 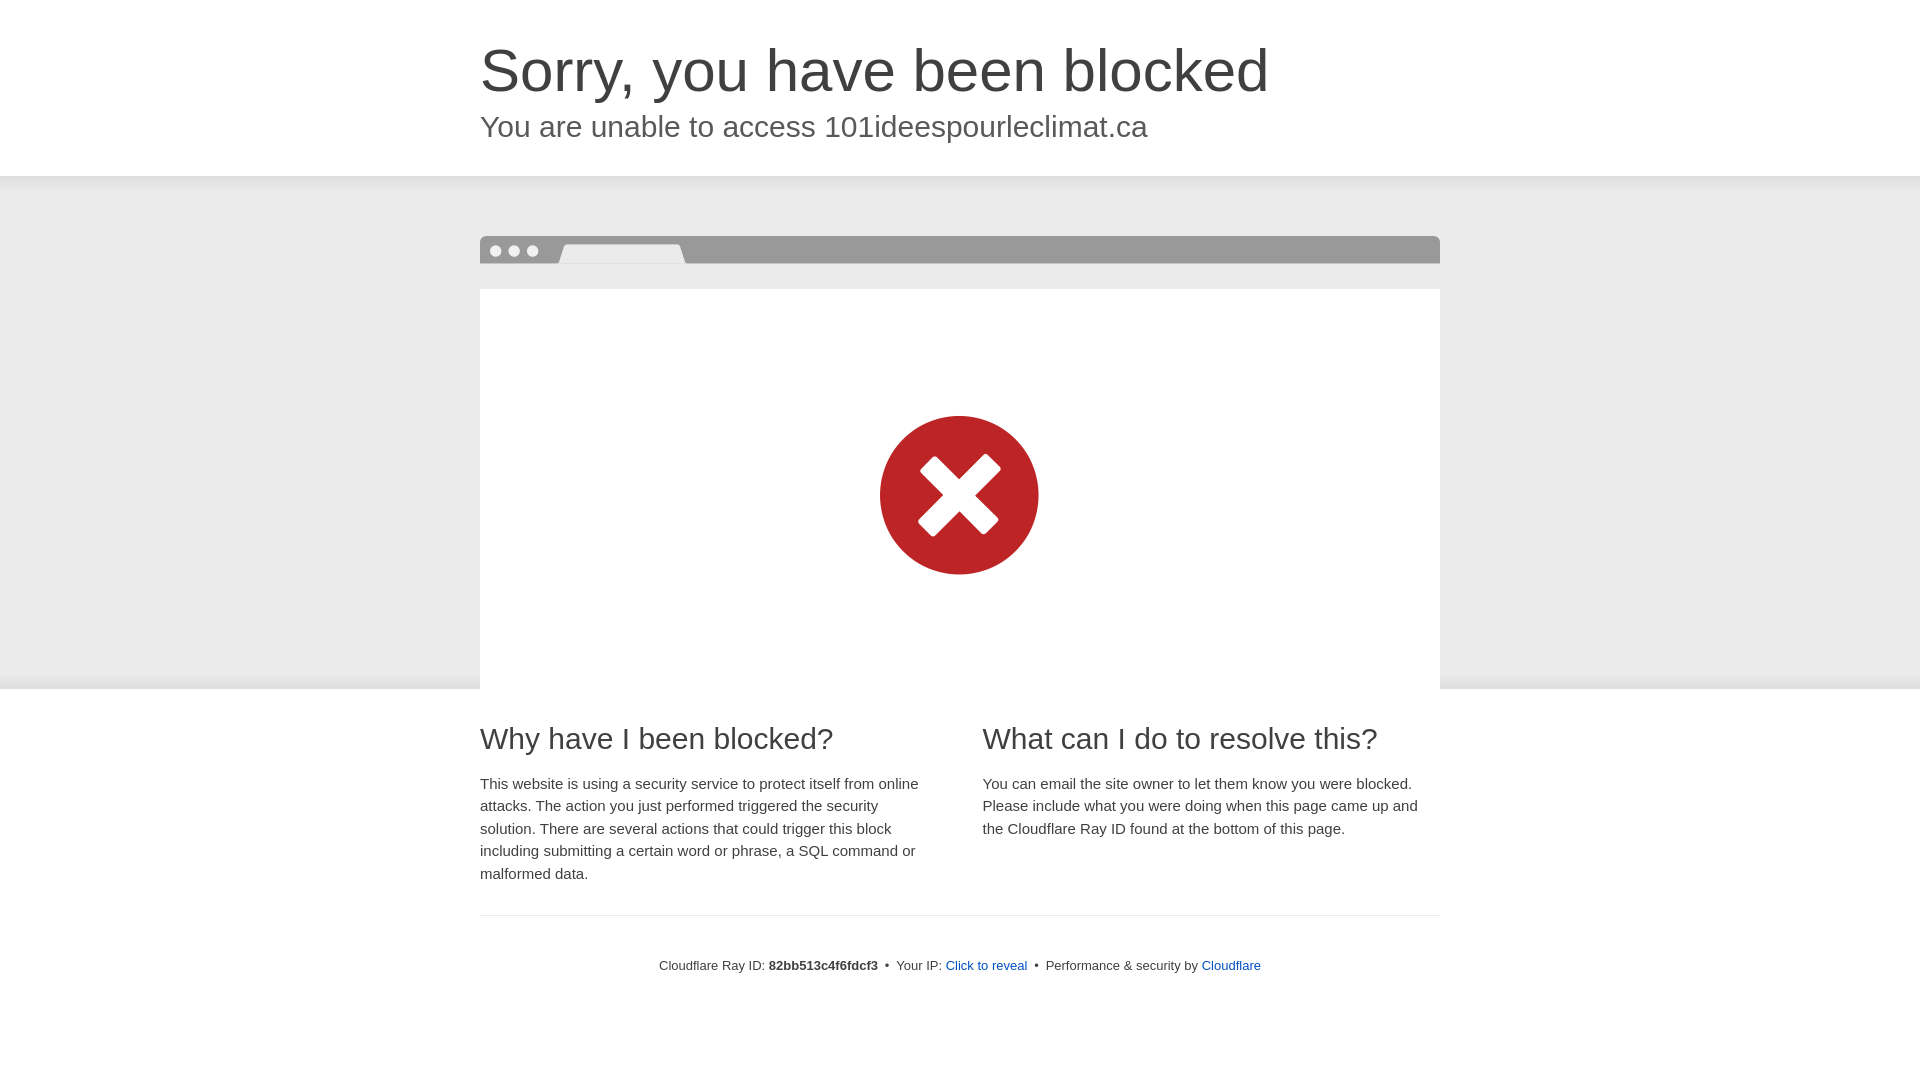 What do you see at coordinates (987, 966) in the screenshot?
I see `Click to reveal` at bounding box center [987, 966].